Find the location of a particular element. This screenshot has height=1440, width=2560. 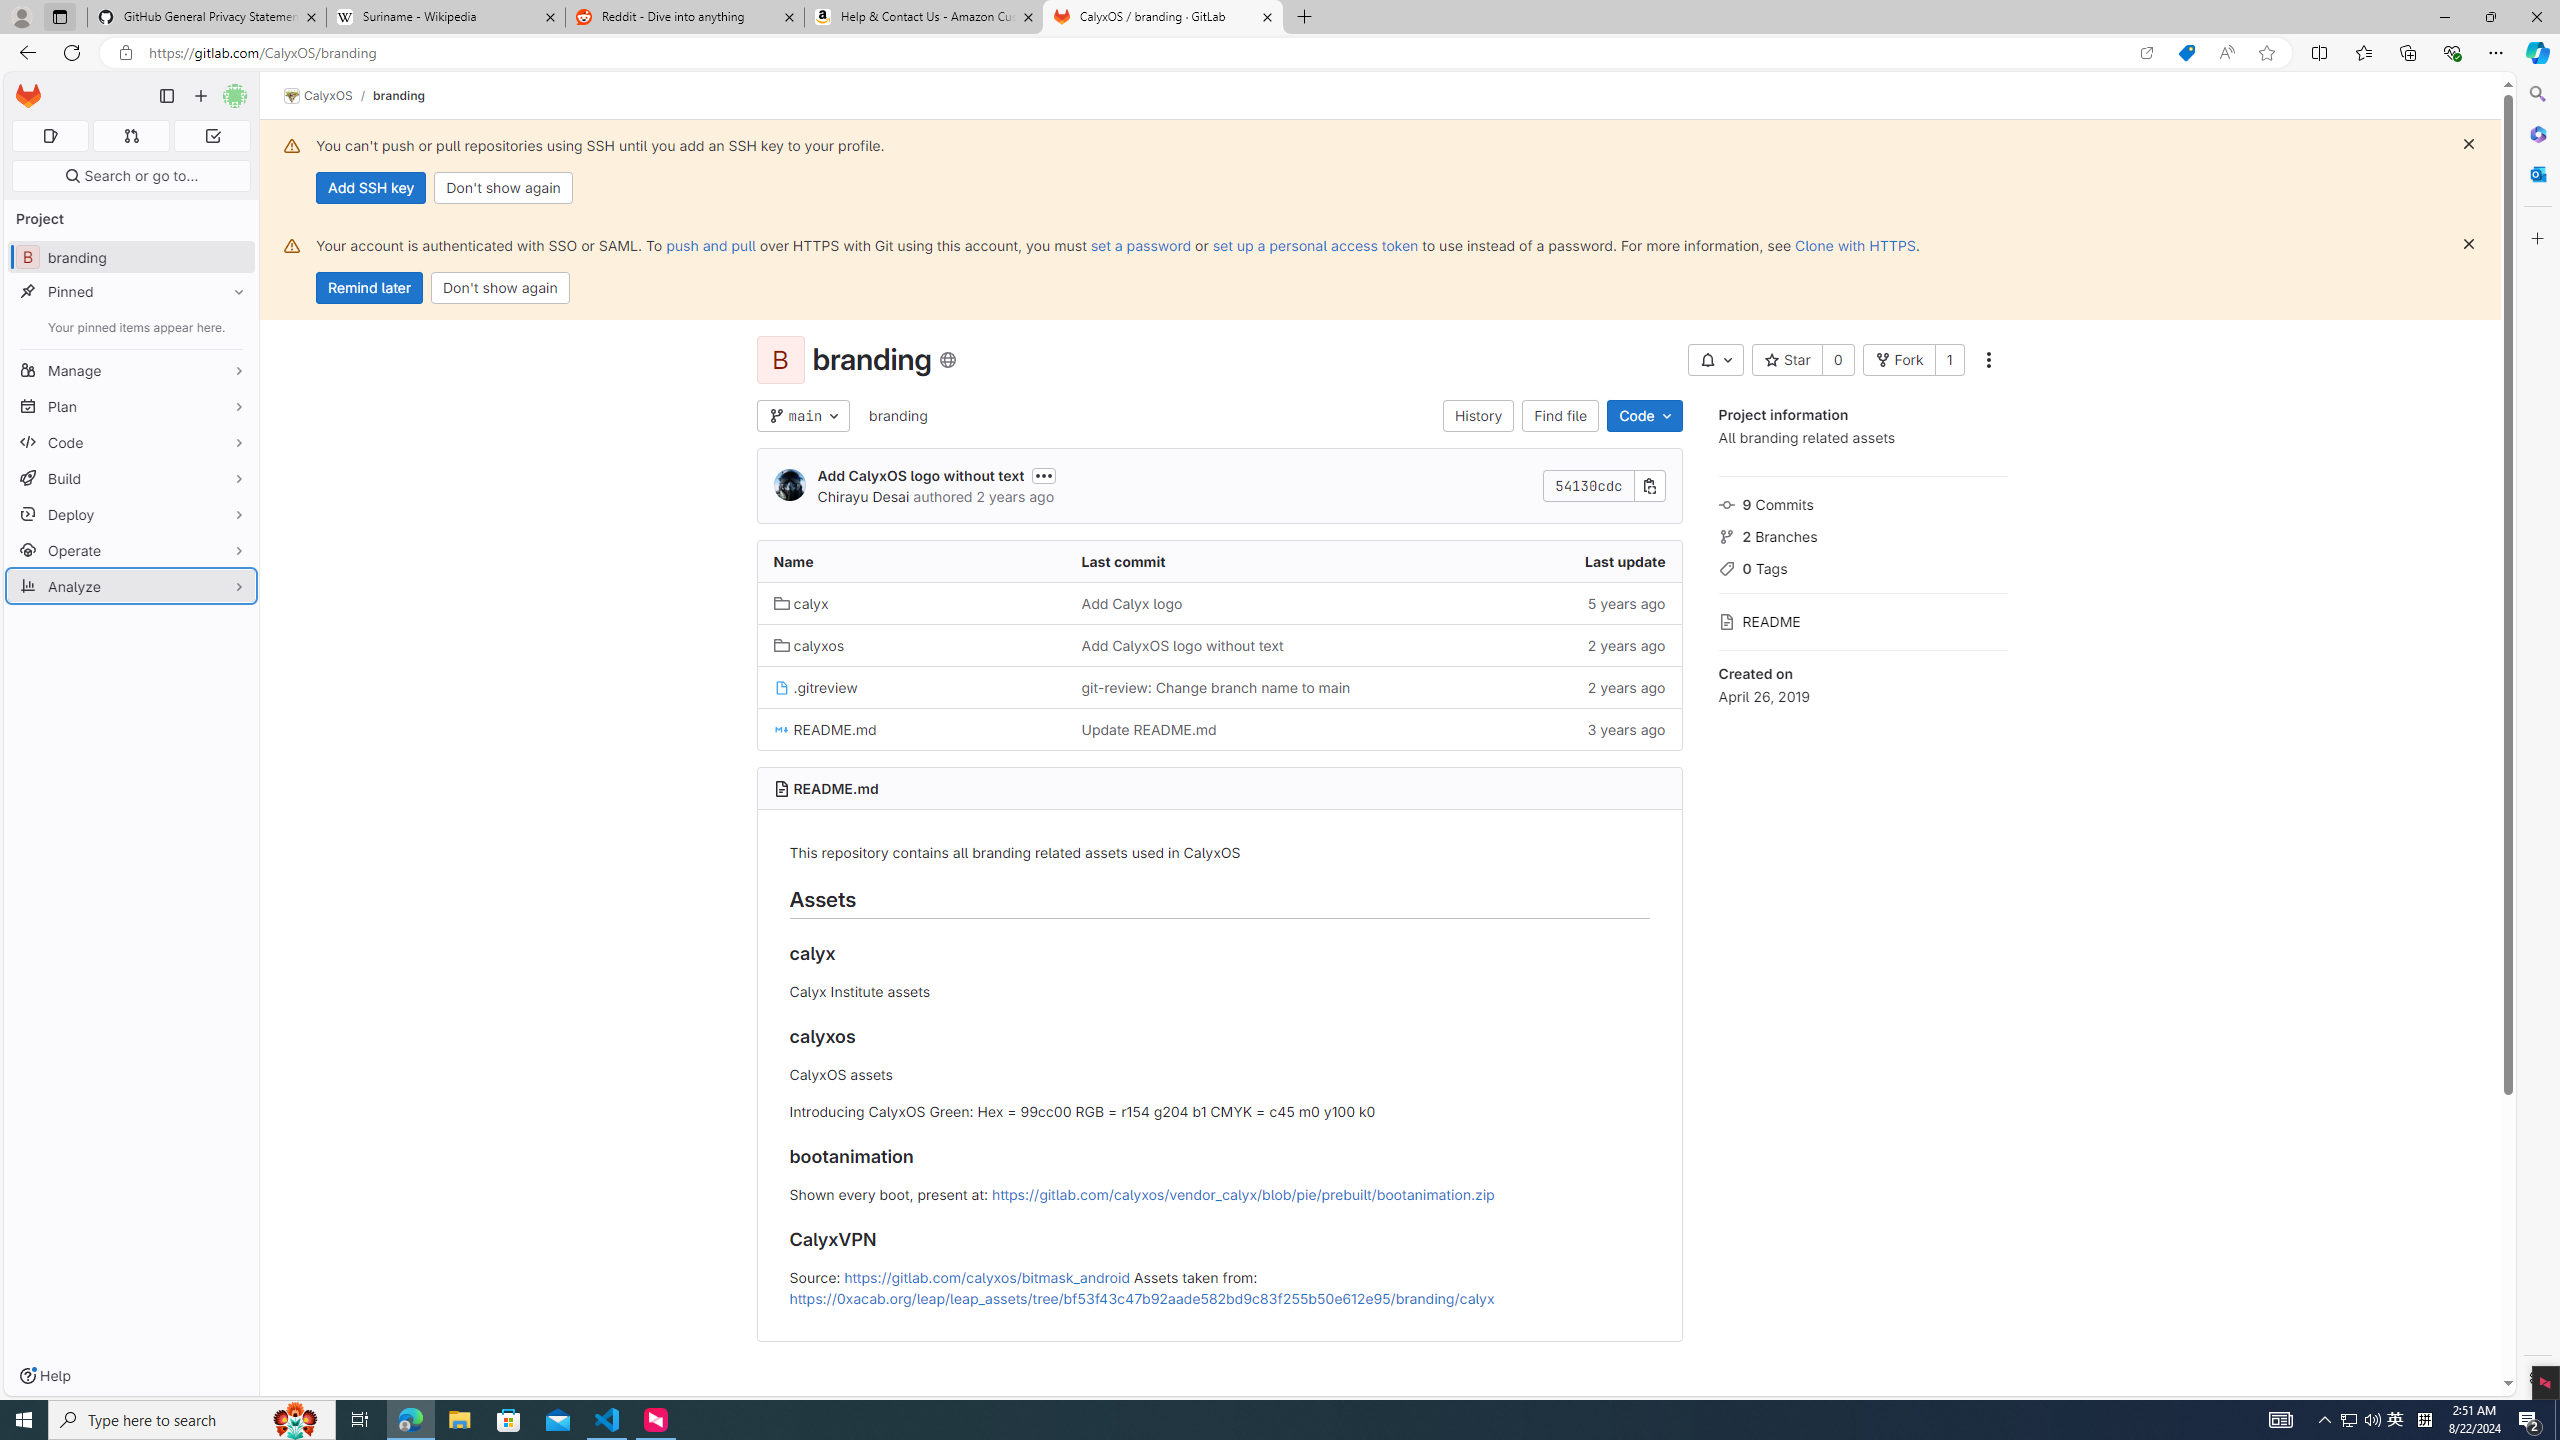

Analyze is located at coordinates (132, 586).